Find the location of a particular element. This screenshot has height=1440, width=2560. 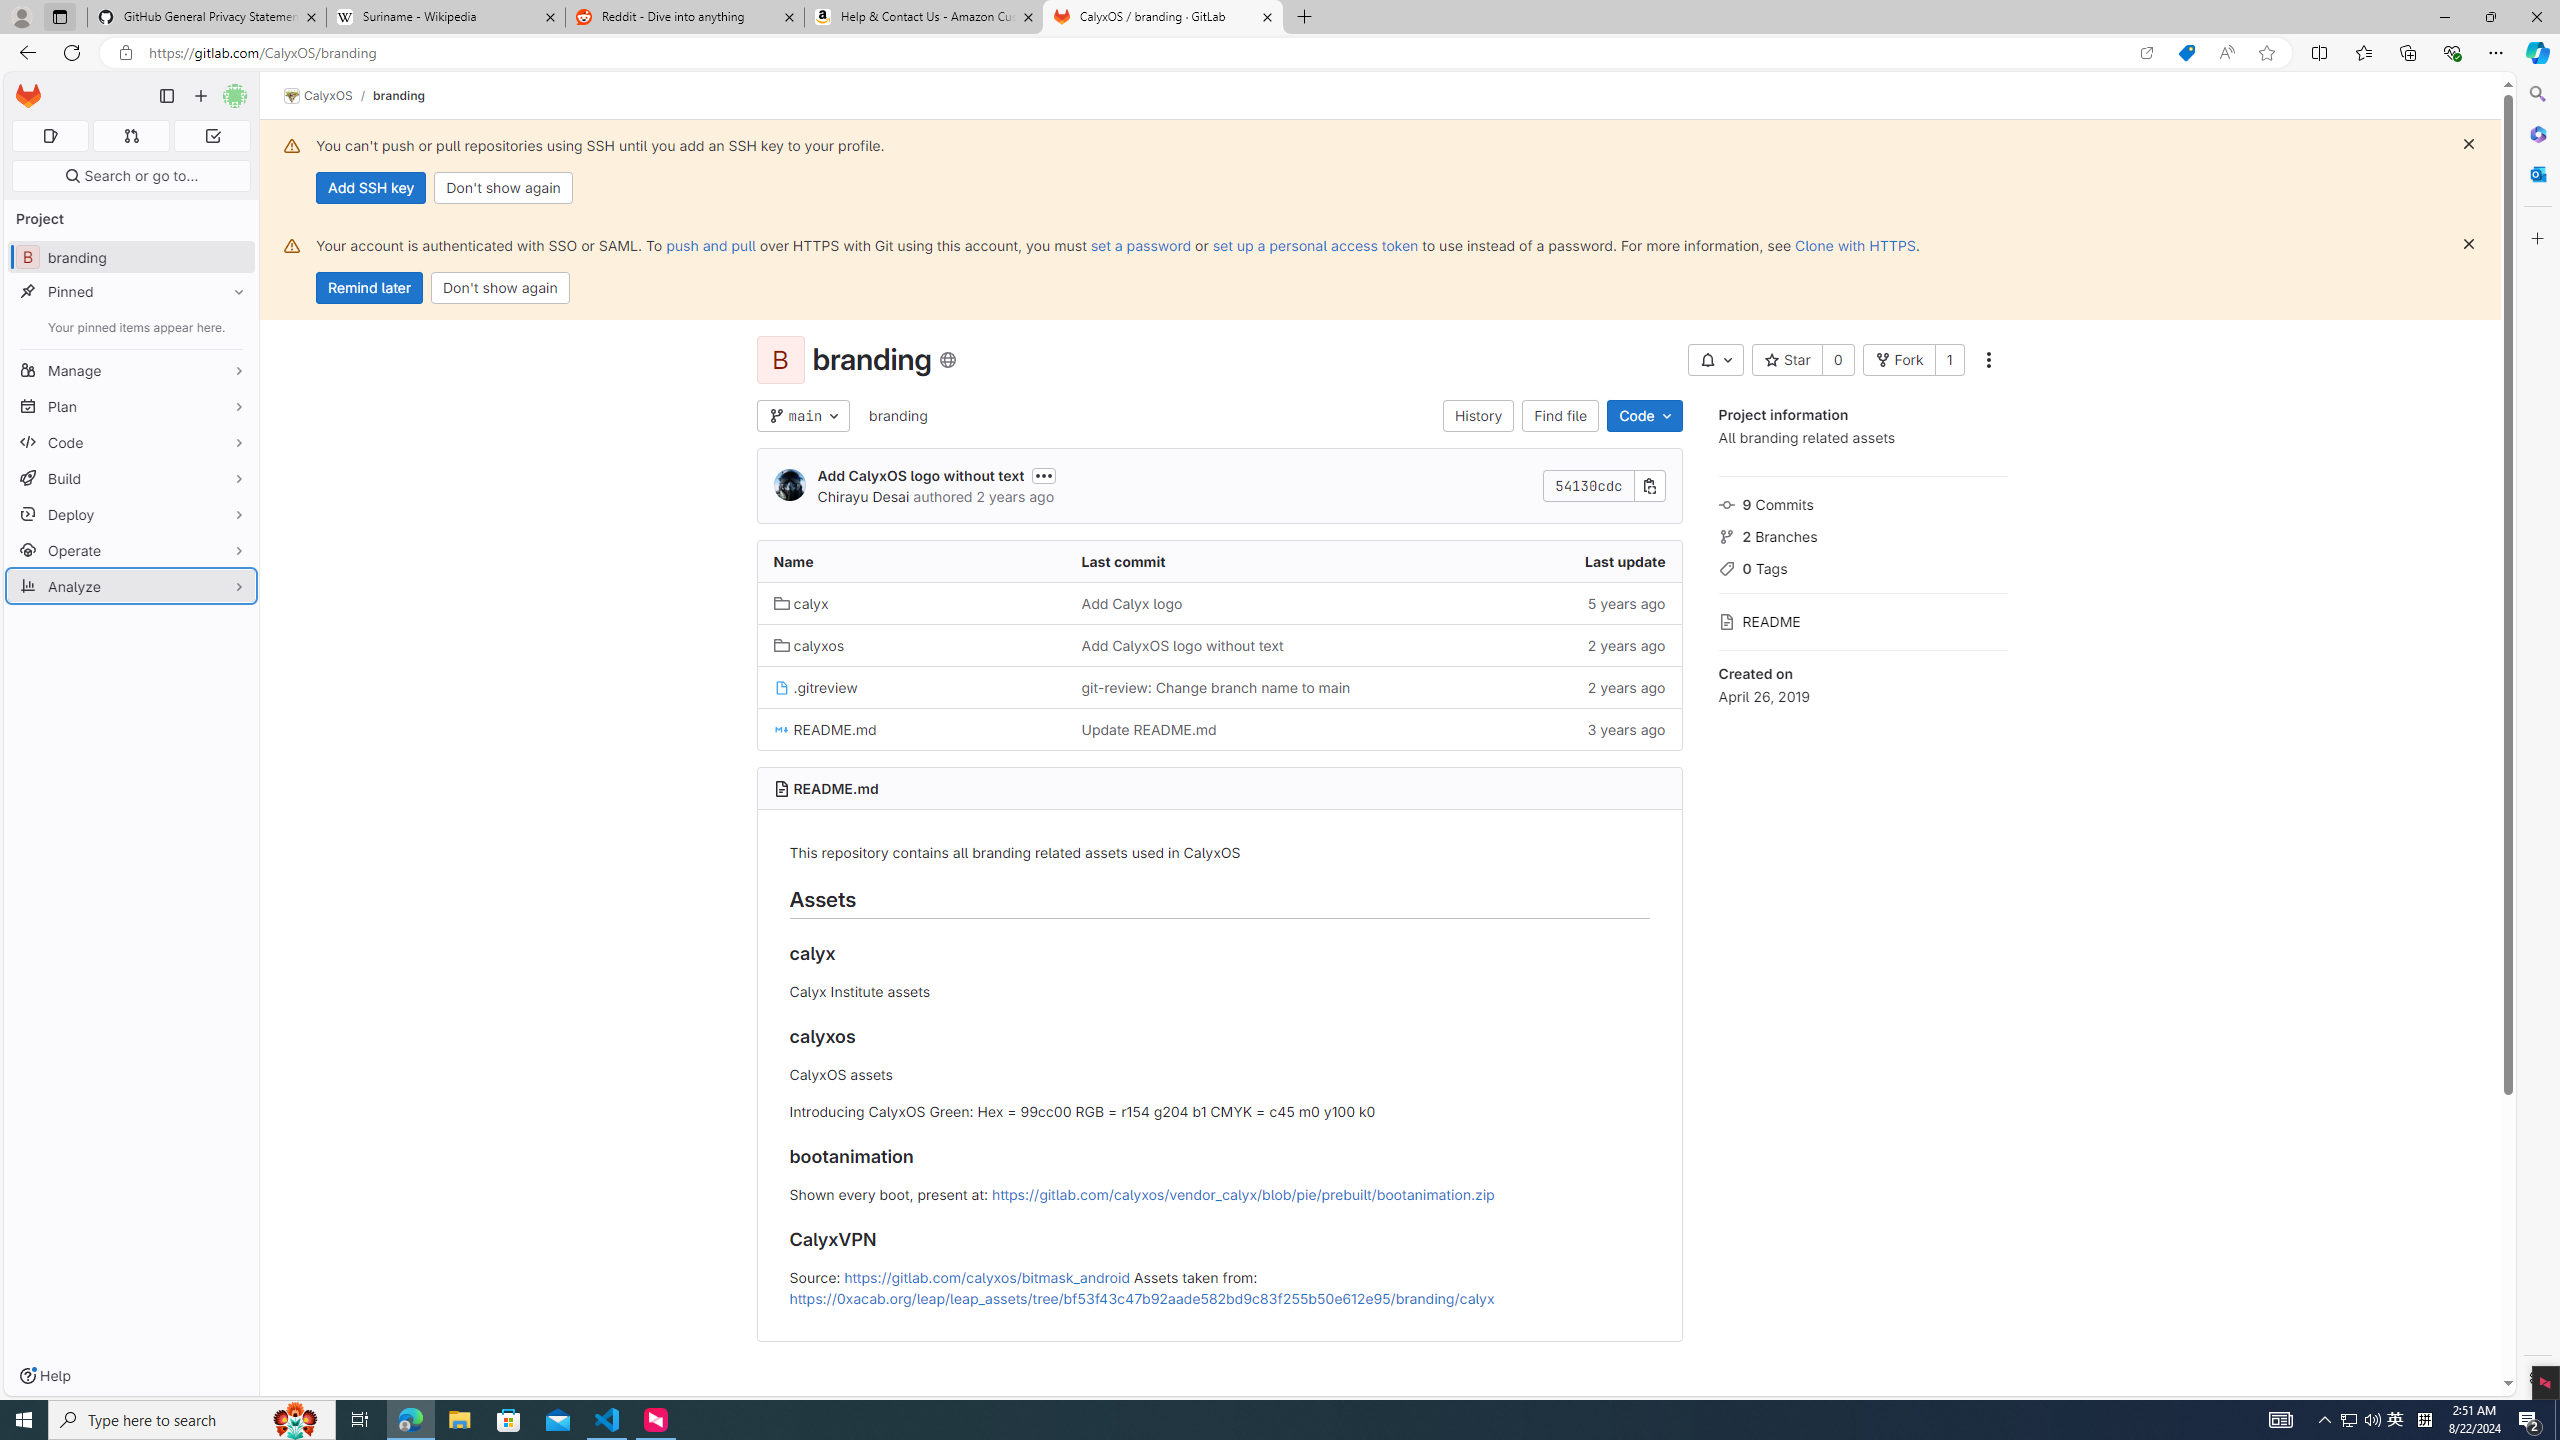

Analyze is located at coordinates (132, 586).